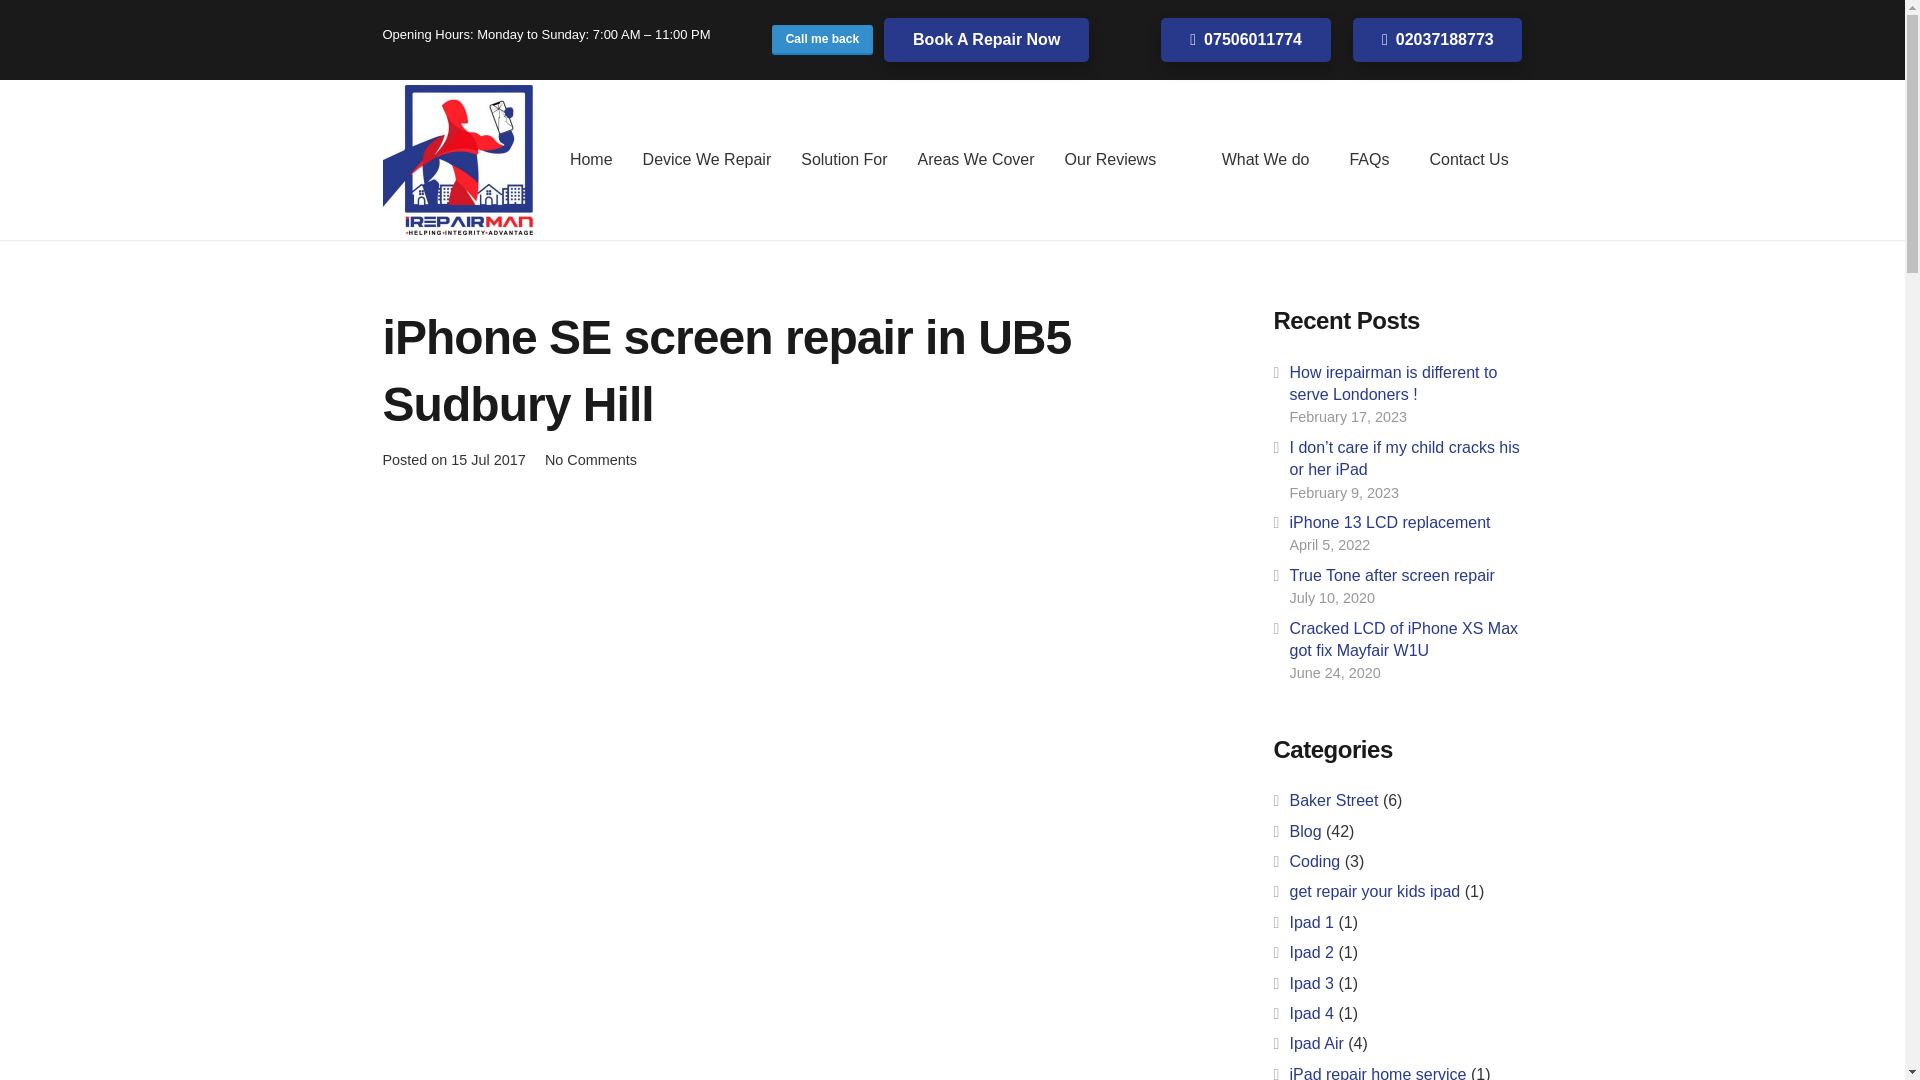 The width and height of the screenshot is (1920, 1080). What do you see at coordinates (1438, 40) in the screenshot?
I see `02037188773` at bounding box center [1438, 40].